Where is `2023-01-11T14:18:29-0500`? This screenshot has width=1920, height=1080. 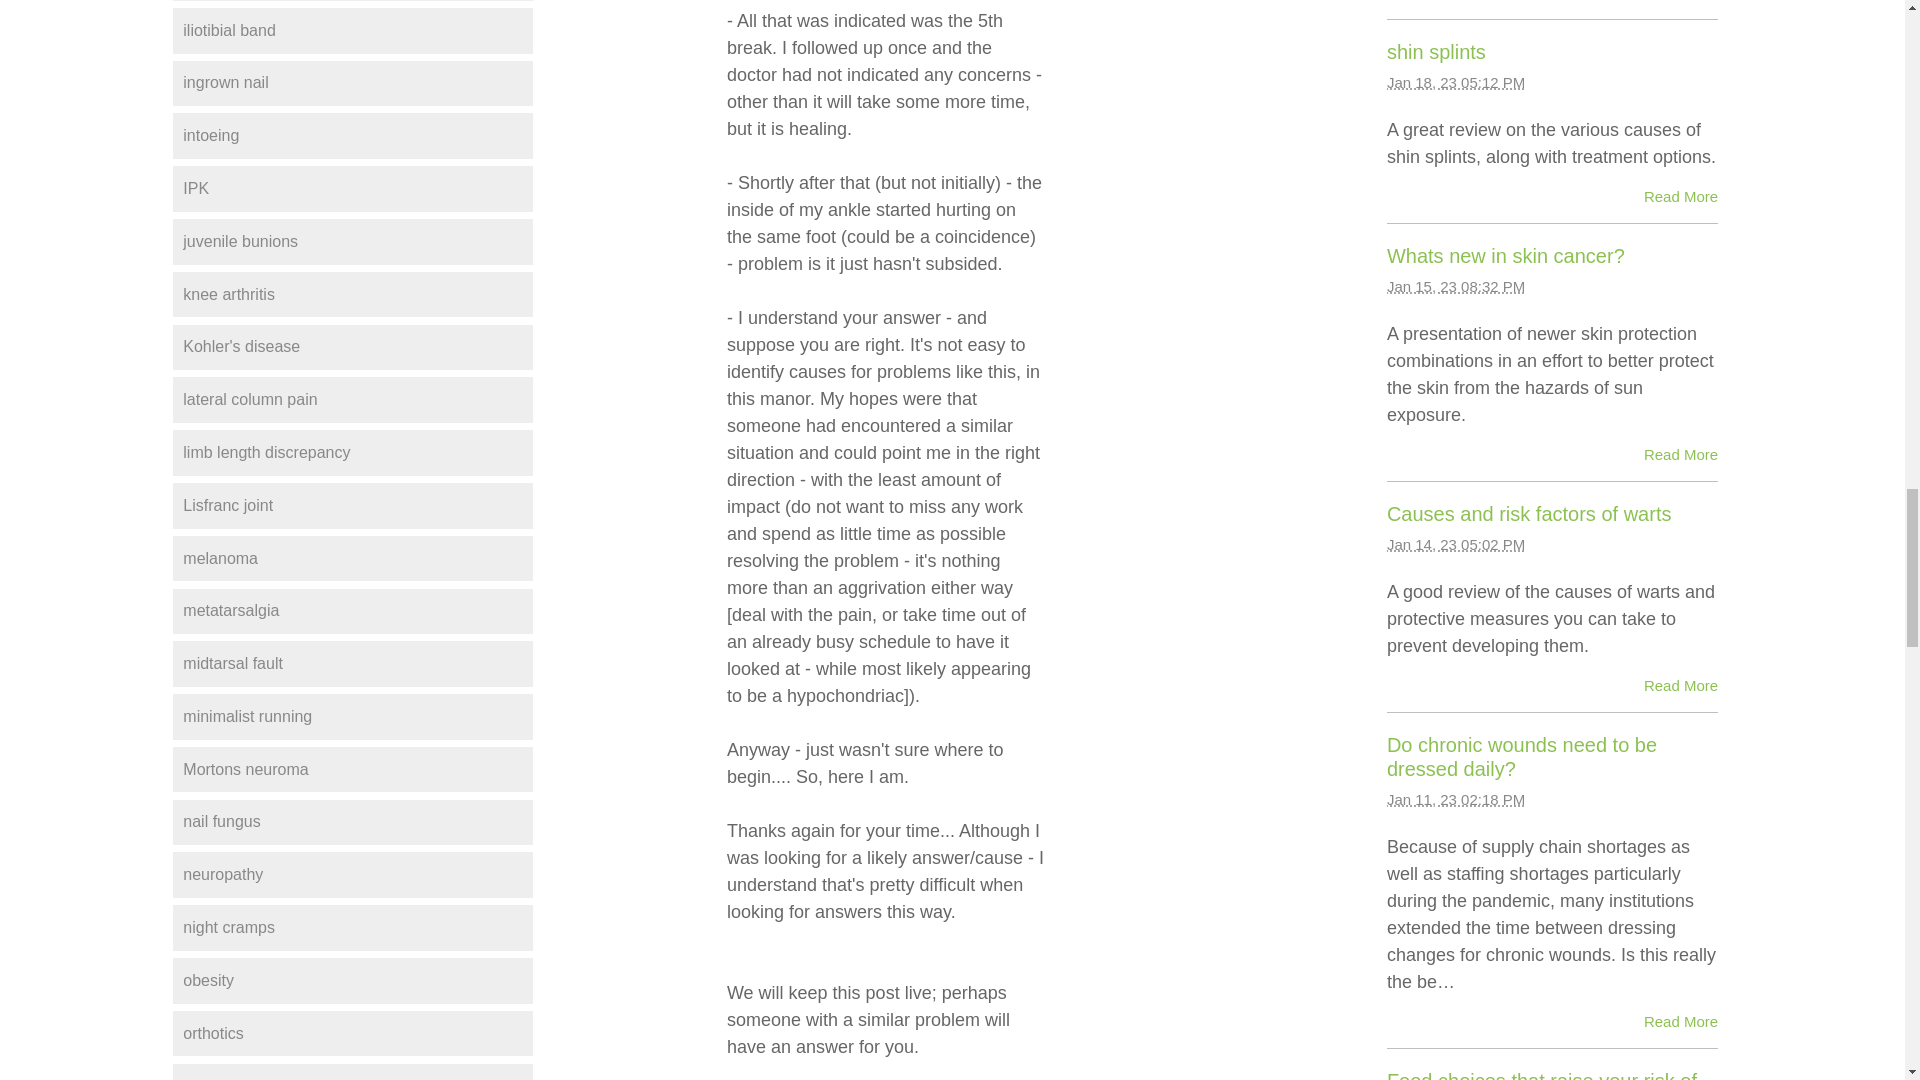 2023-01-11T14:18:29-0500 is located at coordinates (1455, 798).